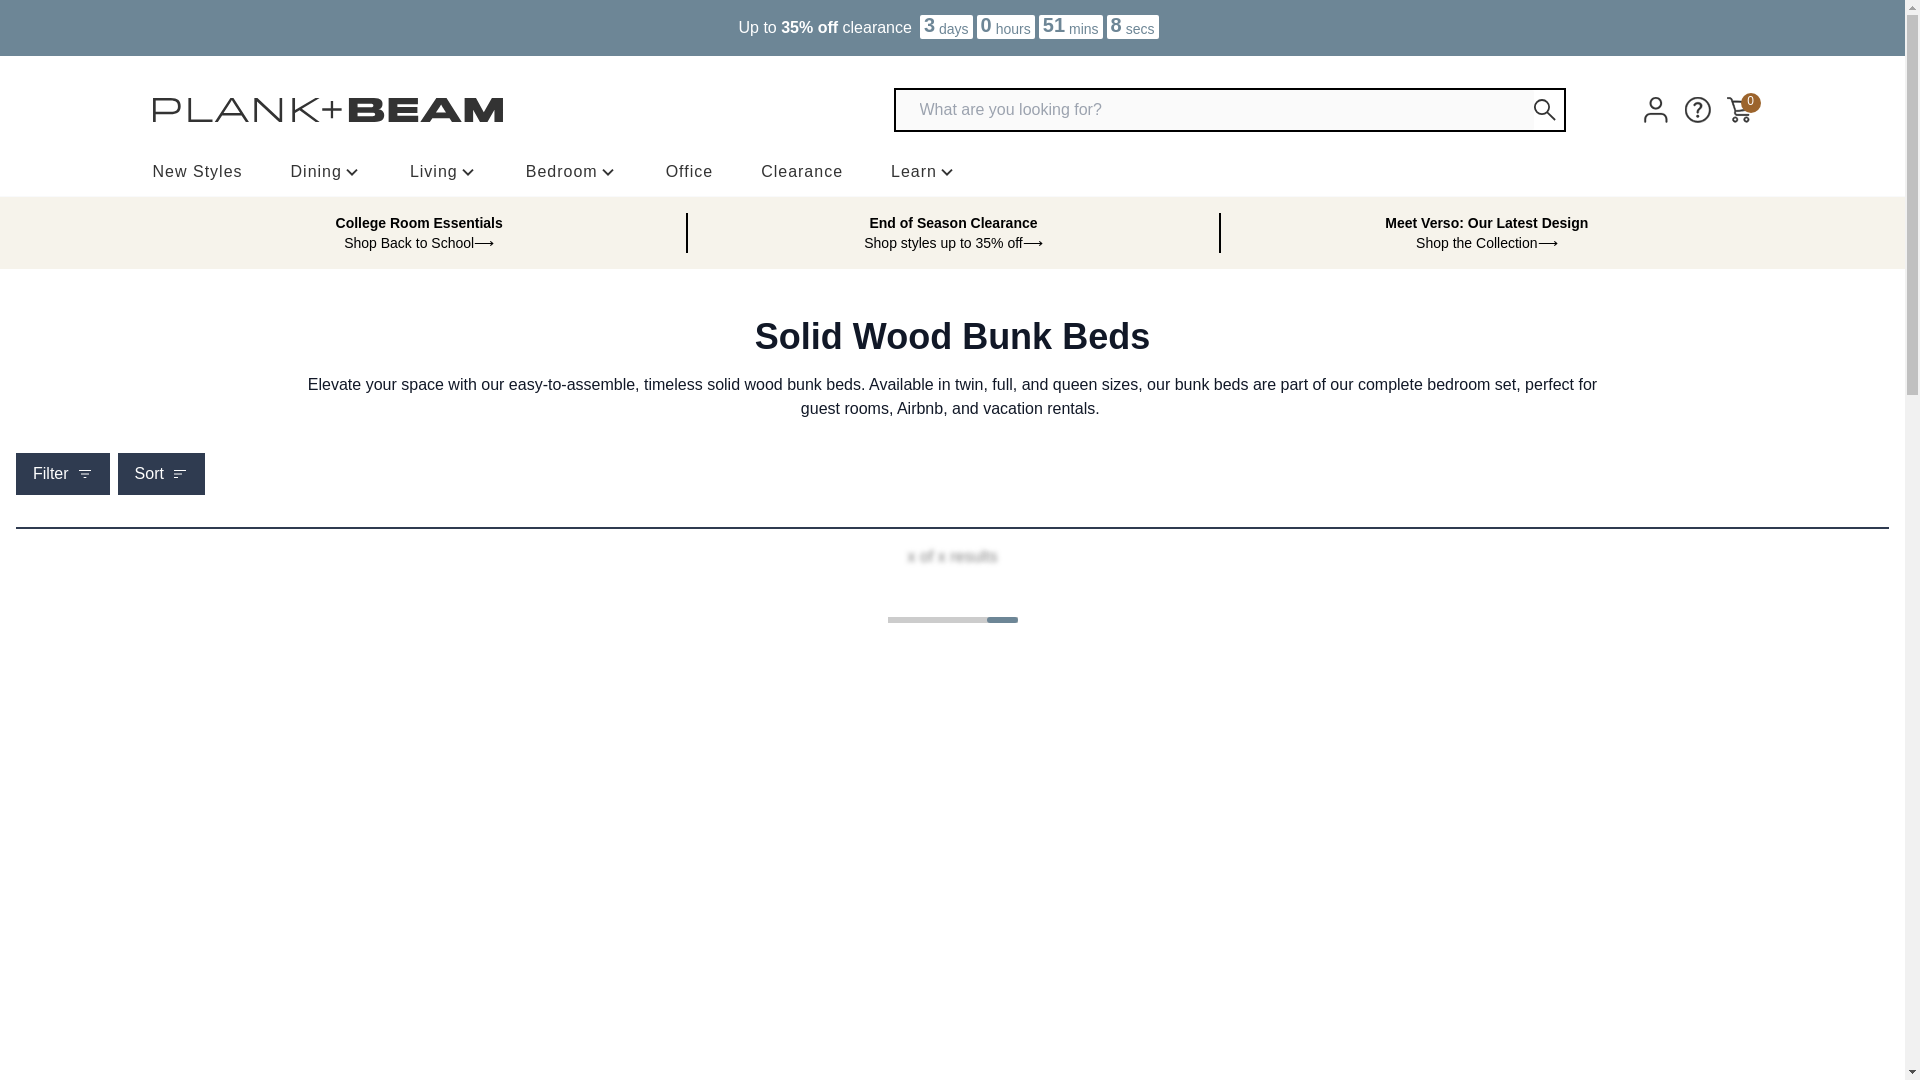 This screenshot has height=1080, width=1920. Describe the element at coordinates (801, 172) in the screenshot. I see `Clearance` at that location.